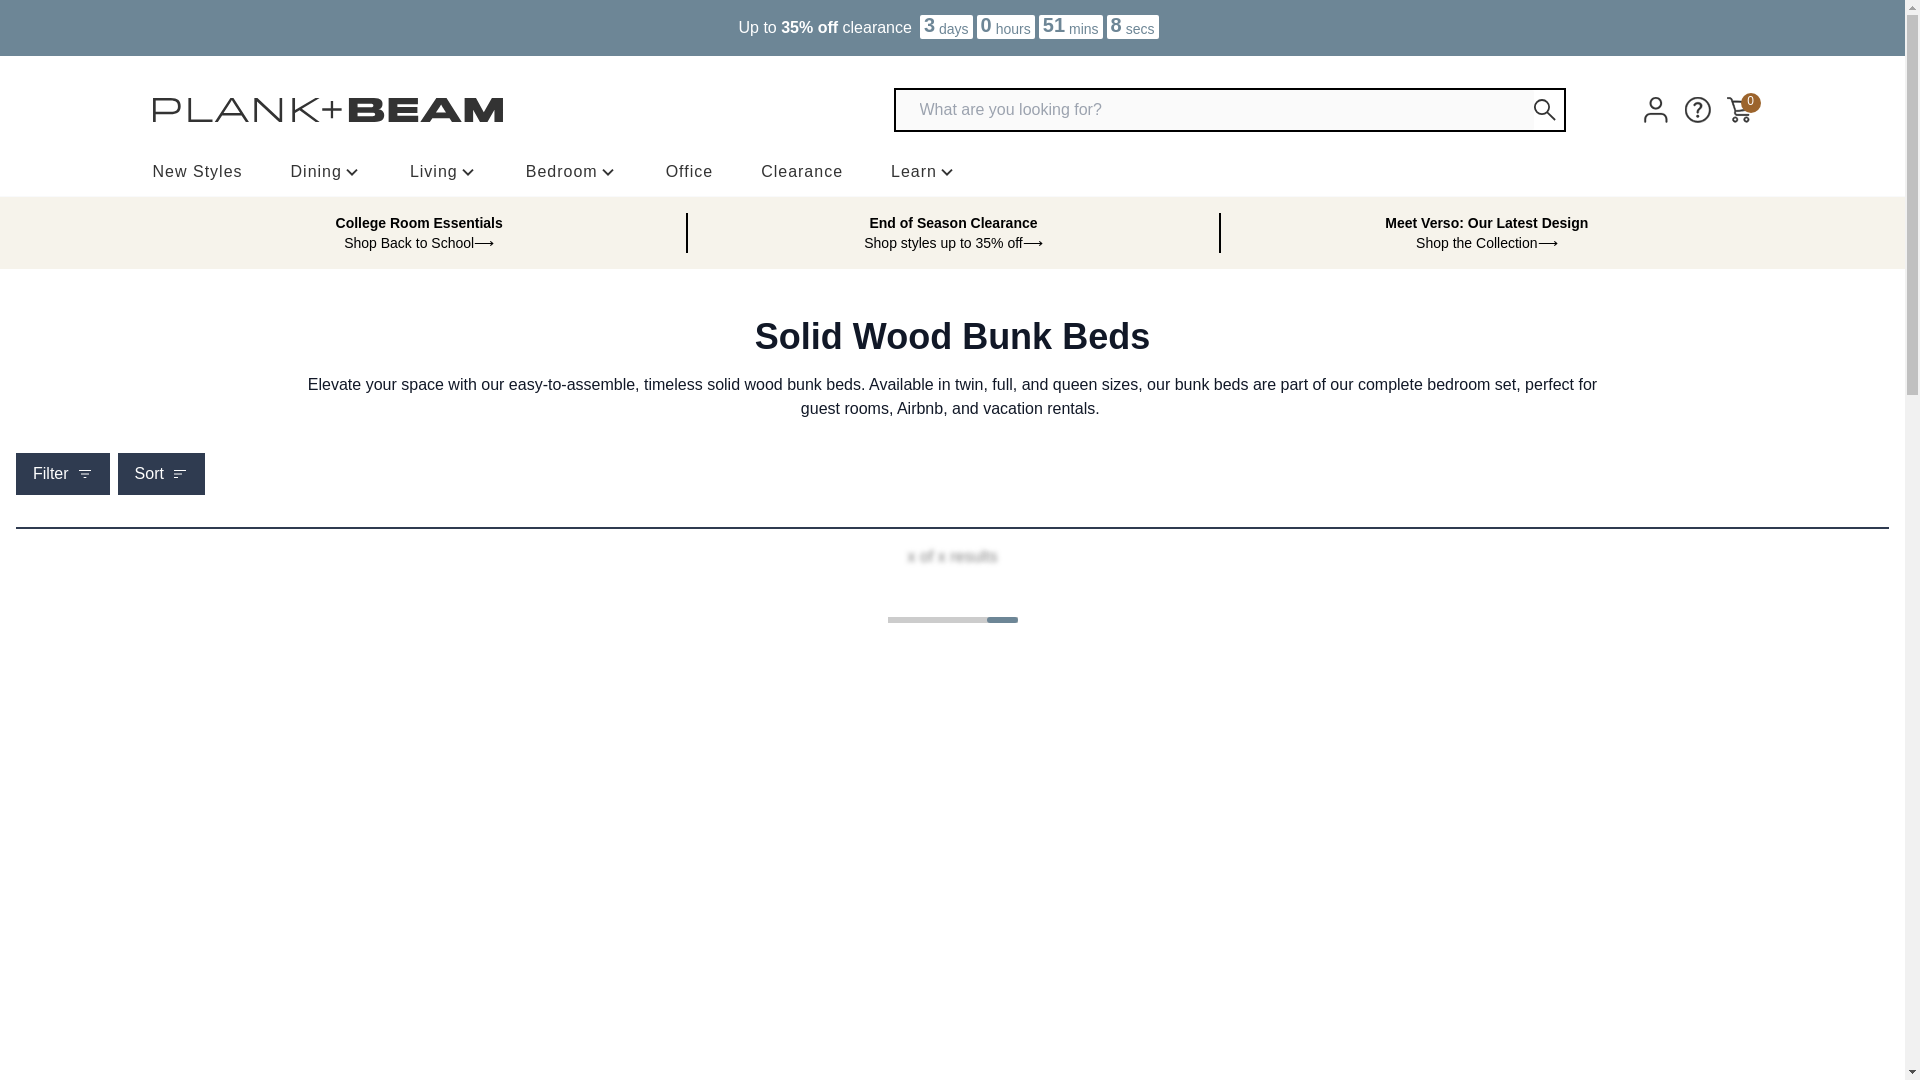 This screenshot has height=1080, width=1920. Describe the element at coordinates (801, 172) in the screenshot. I see `Clearance` at that location.